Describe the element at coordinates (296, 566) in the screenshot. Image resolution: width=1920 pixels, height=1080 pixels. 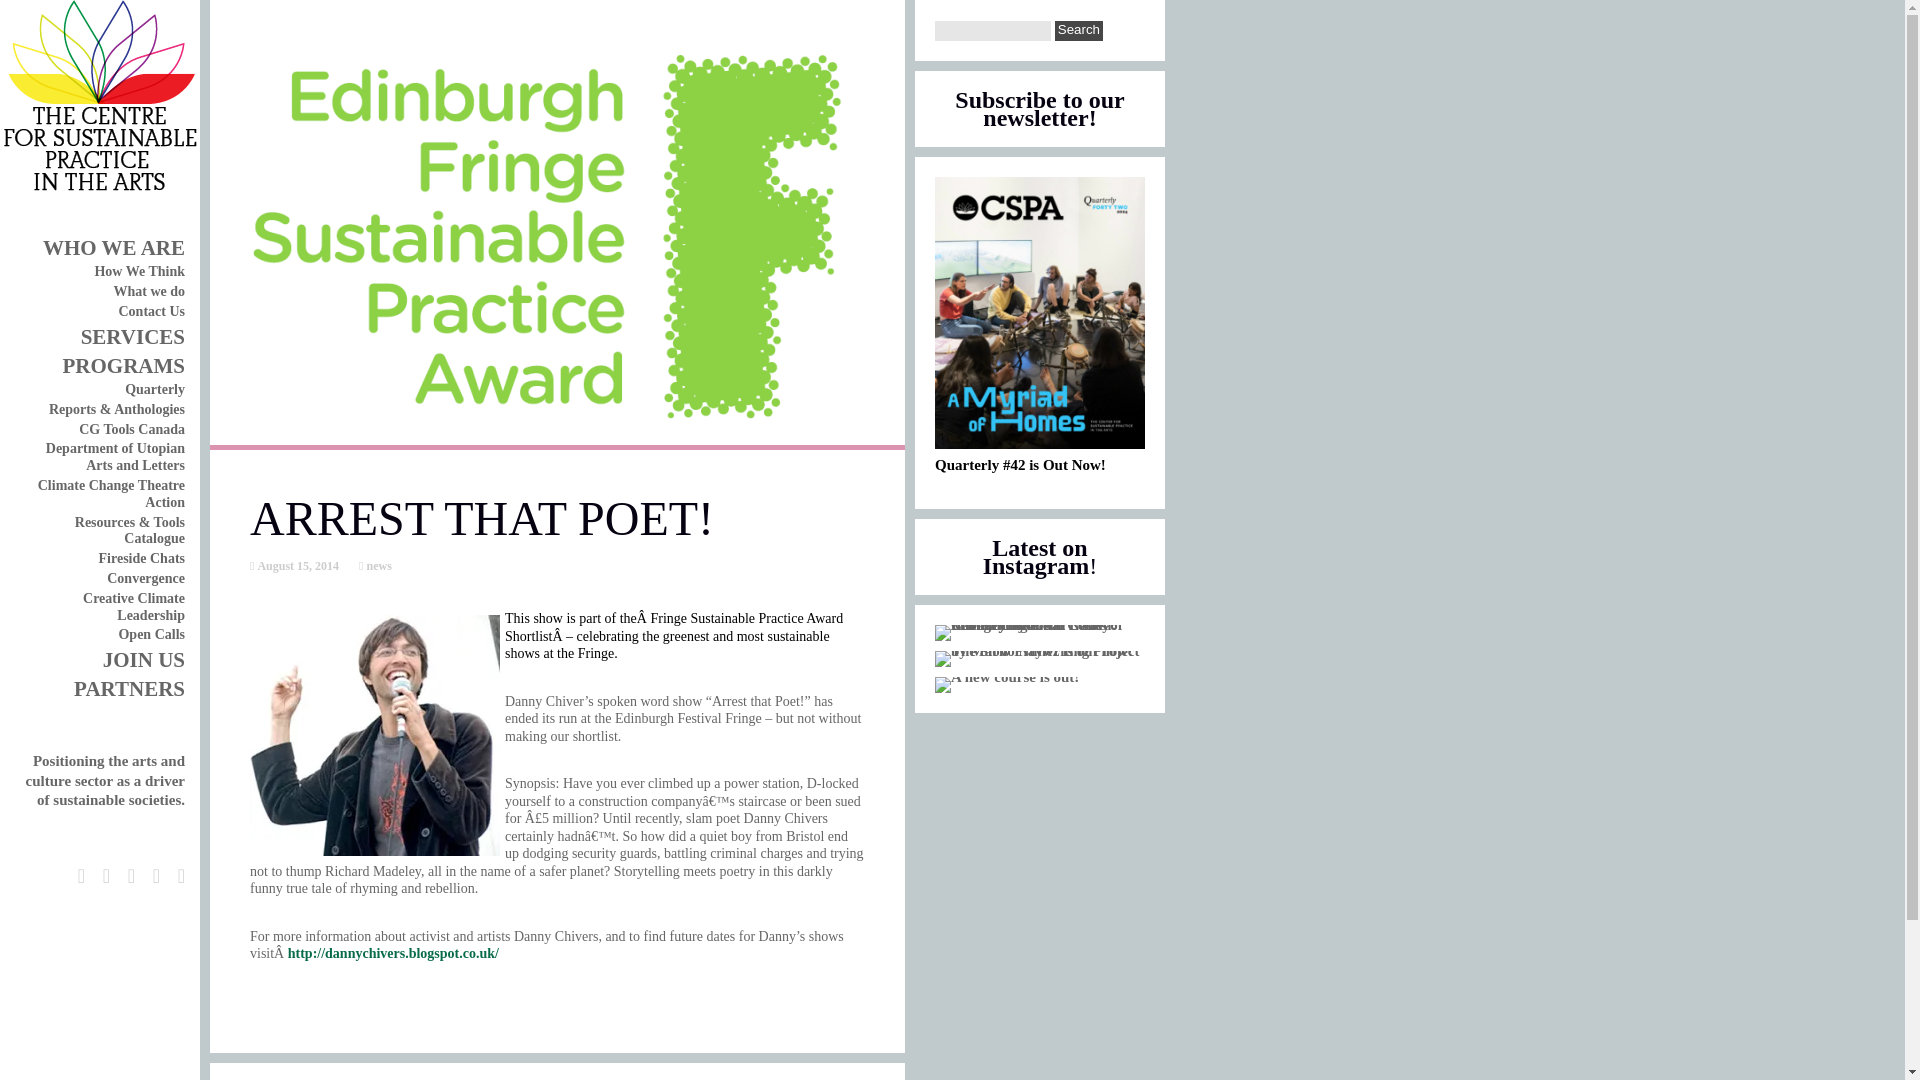
I see `August 15, 2014` at that location.